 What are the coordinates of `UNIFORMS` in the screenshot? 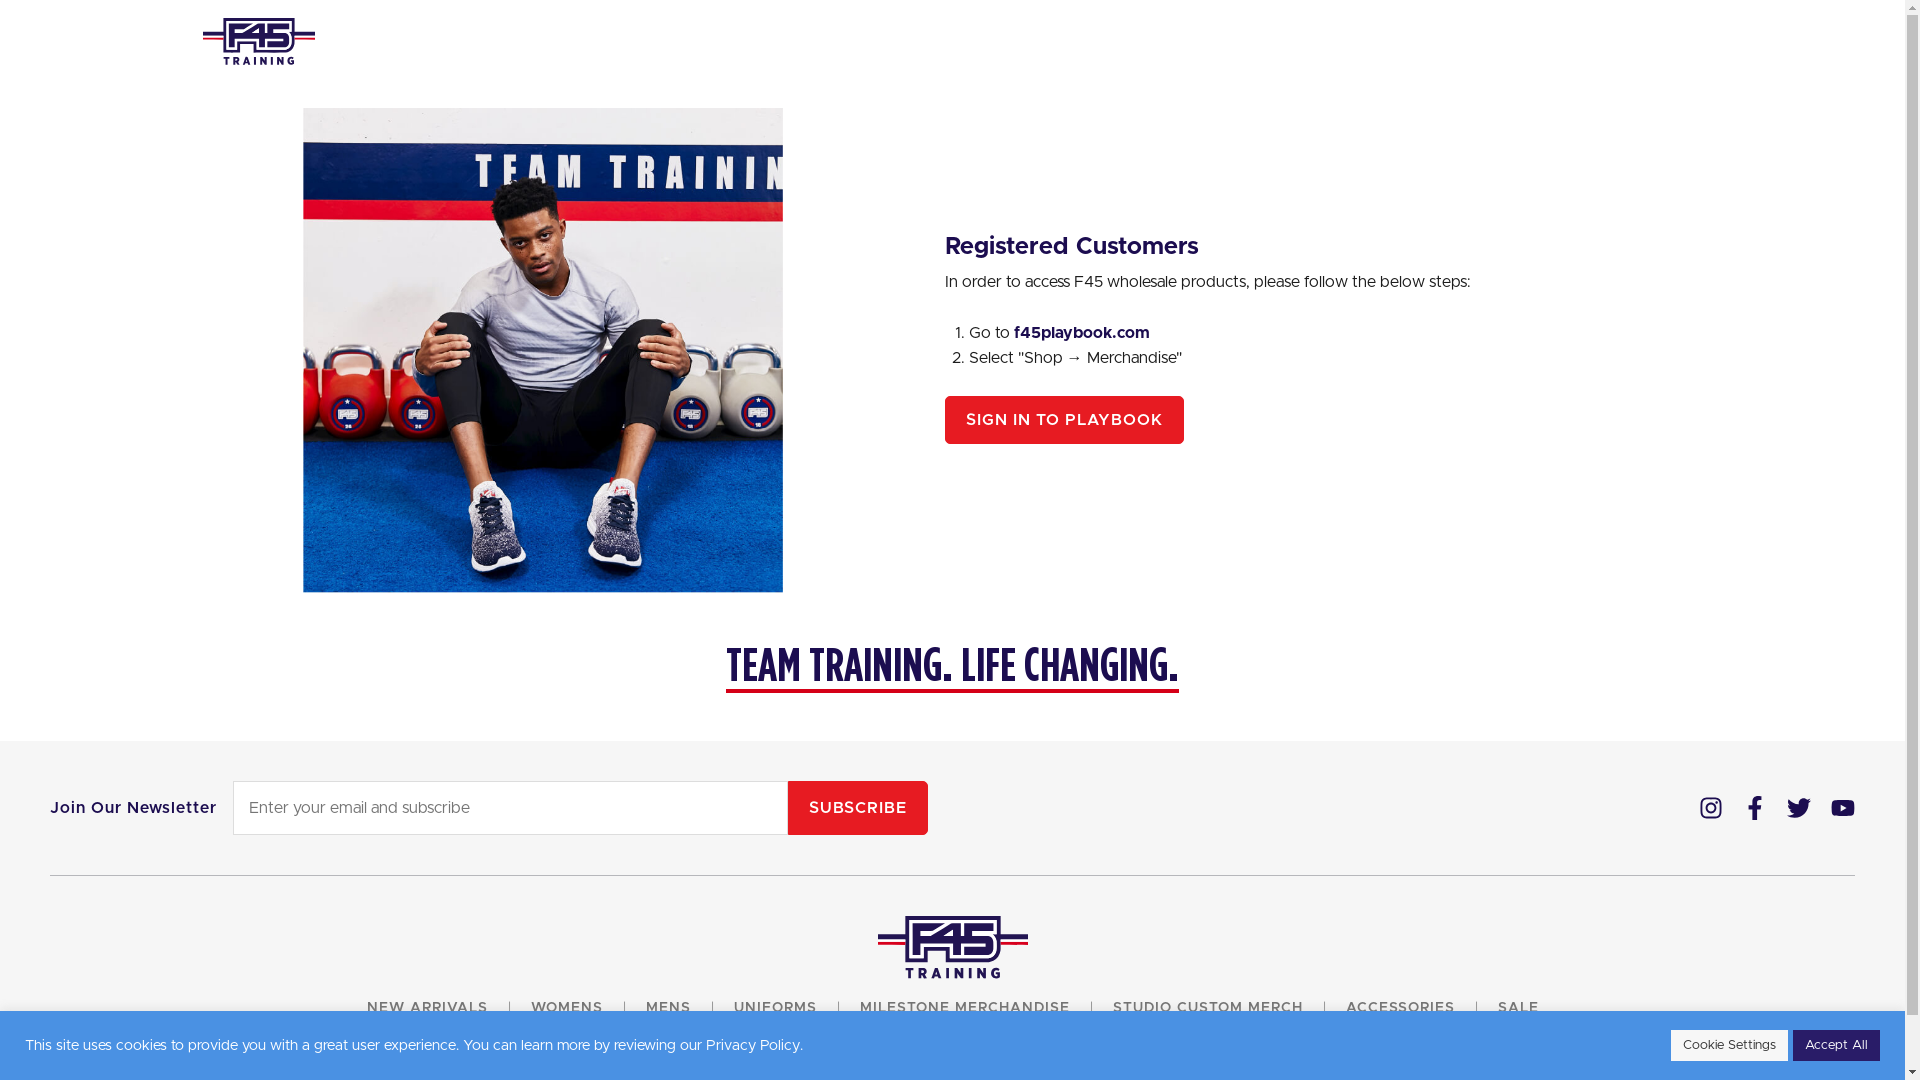 It's located at (776, 1008).